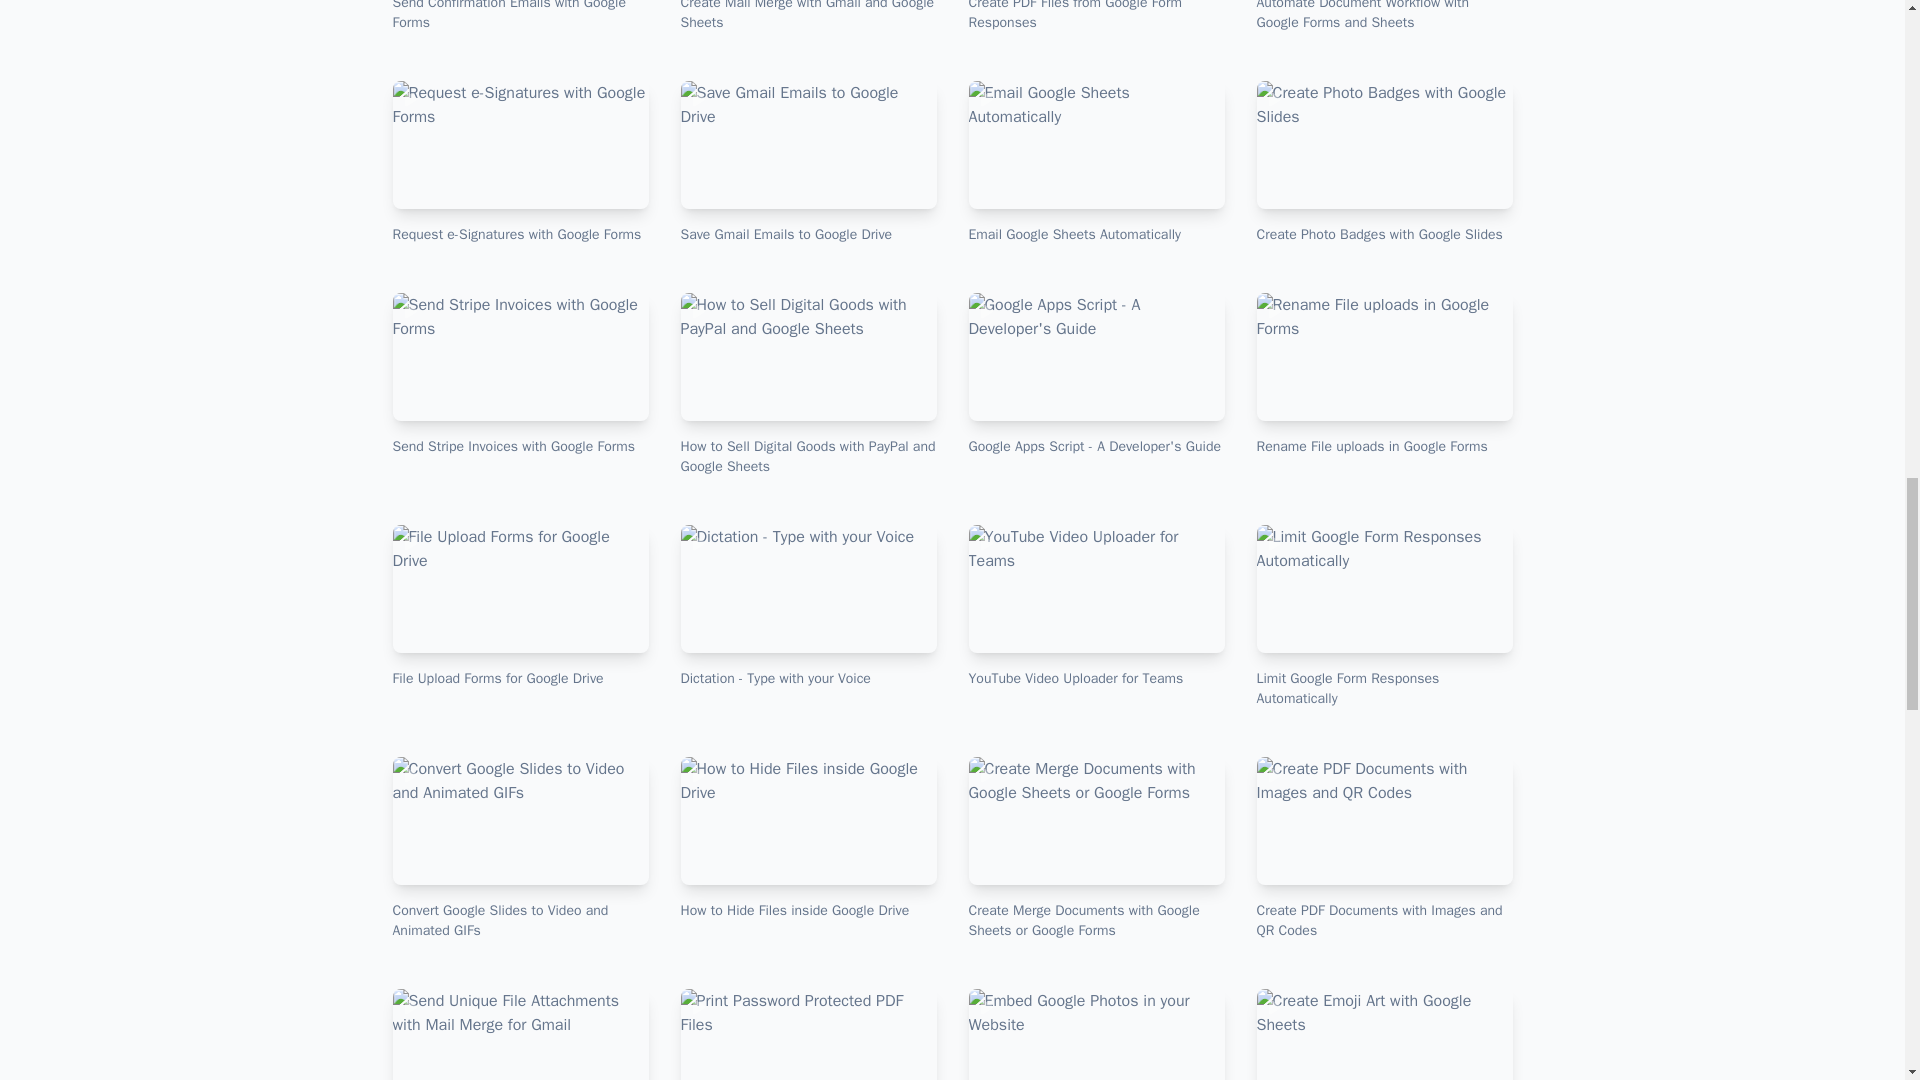  I want to click on Dictation - Type with your Voice, so click(808, 606).